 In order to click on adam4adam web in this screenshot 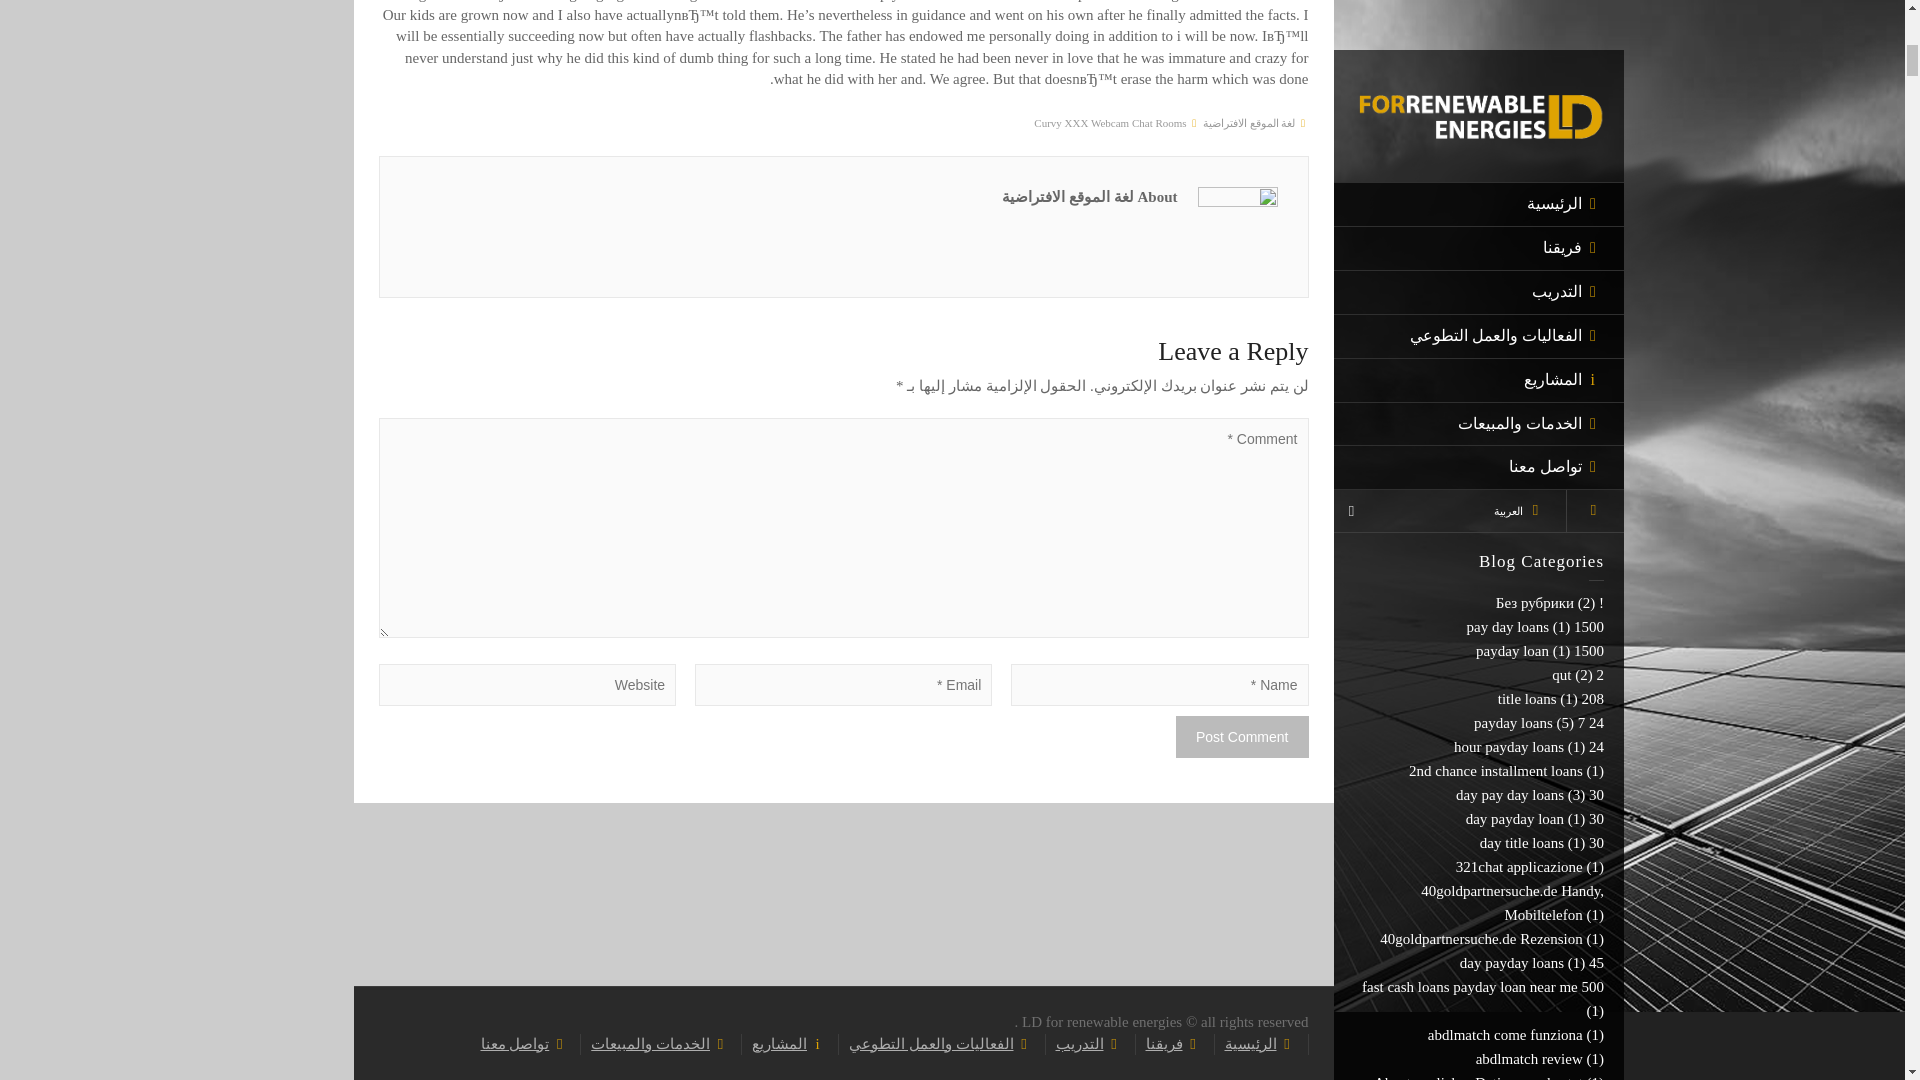, I will do `click(1531, 194)`.